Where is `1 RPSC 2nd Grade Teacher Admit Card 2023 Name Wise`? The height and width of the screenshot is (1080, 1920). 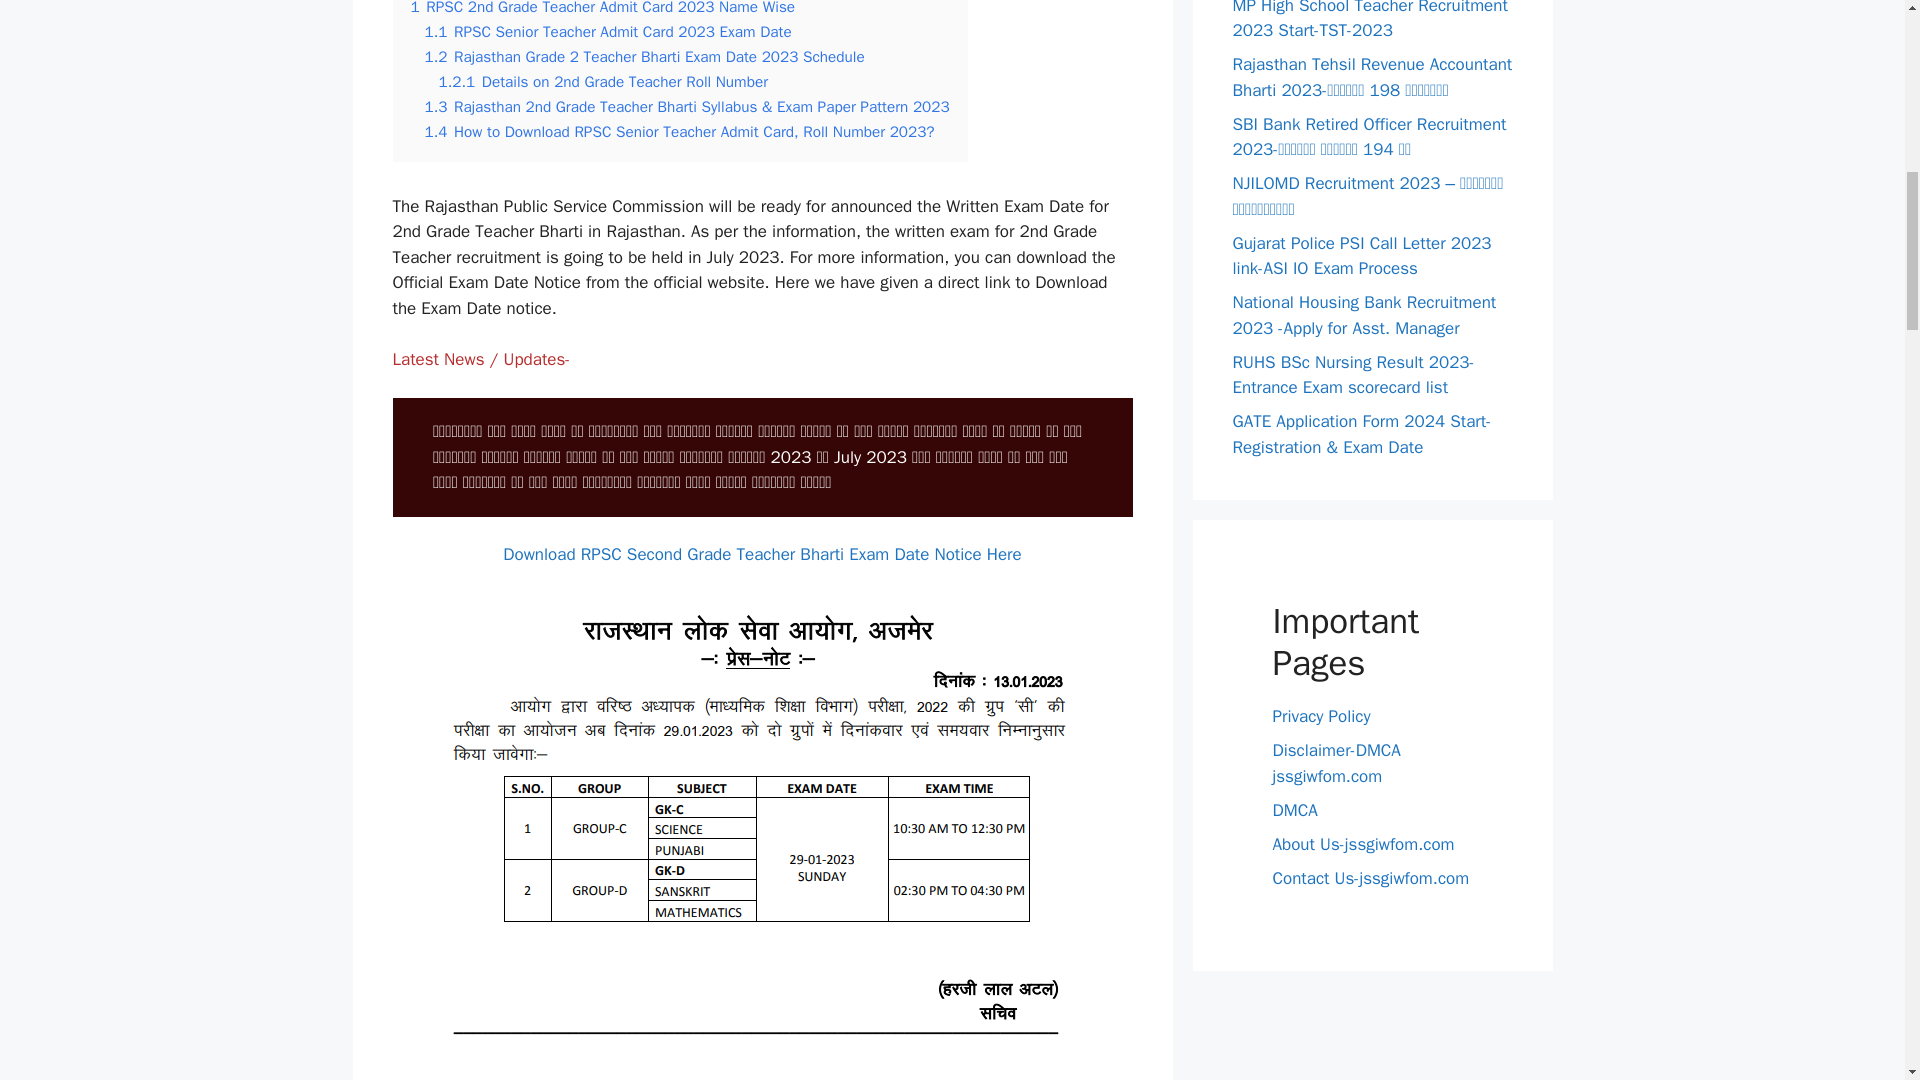 1 RPSC 2nd Grade Teacher Admit Card 2023 Name Wise is located at coordinates (602, 8).